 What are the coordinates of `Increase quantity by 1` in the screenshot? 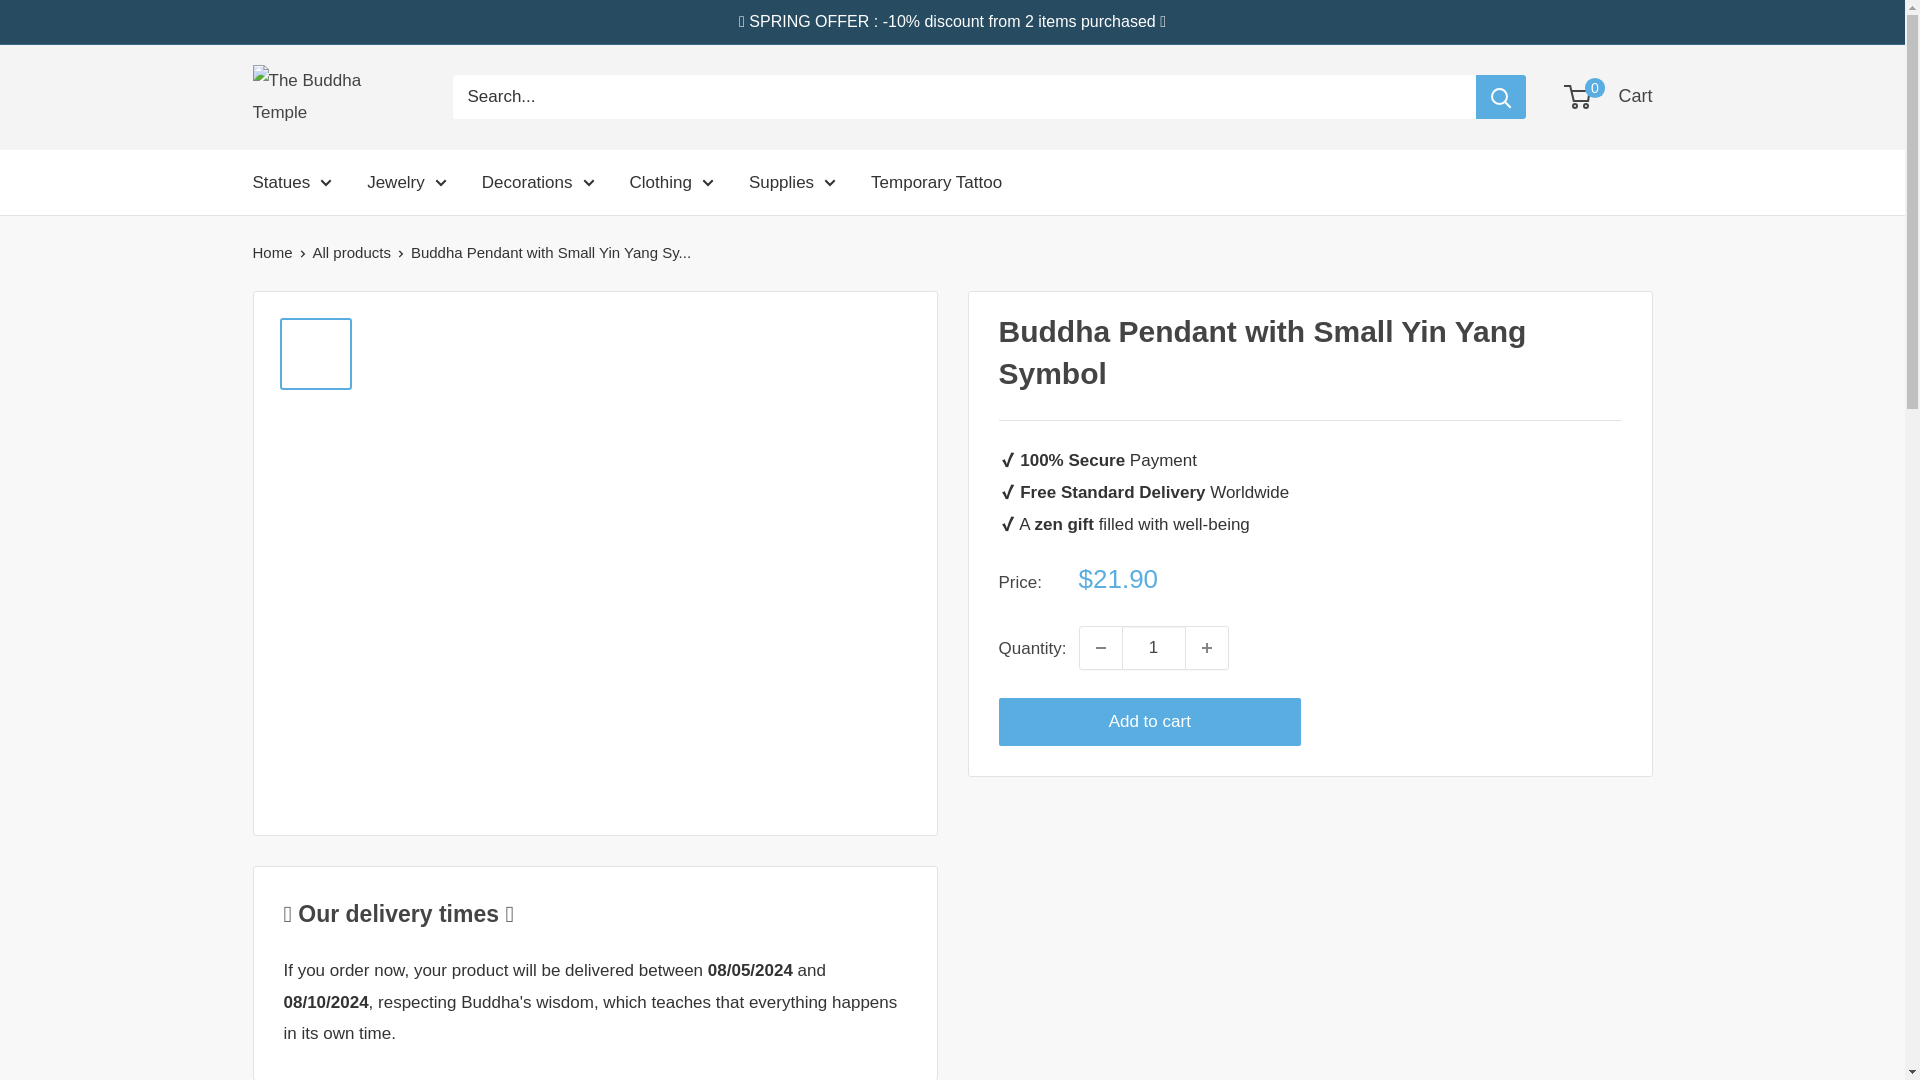 It's located at (1207, 648).